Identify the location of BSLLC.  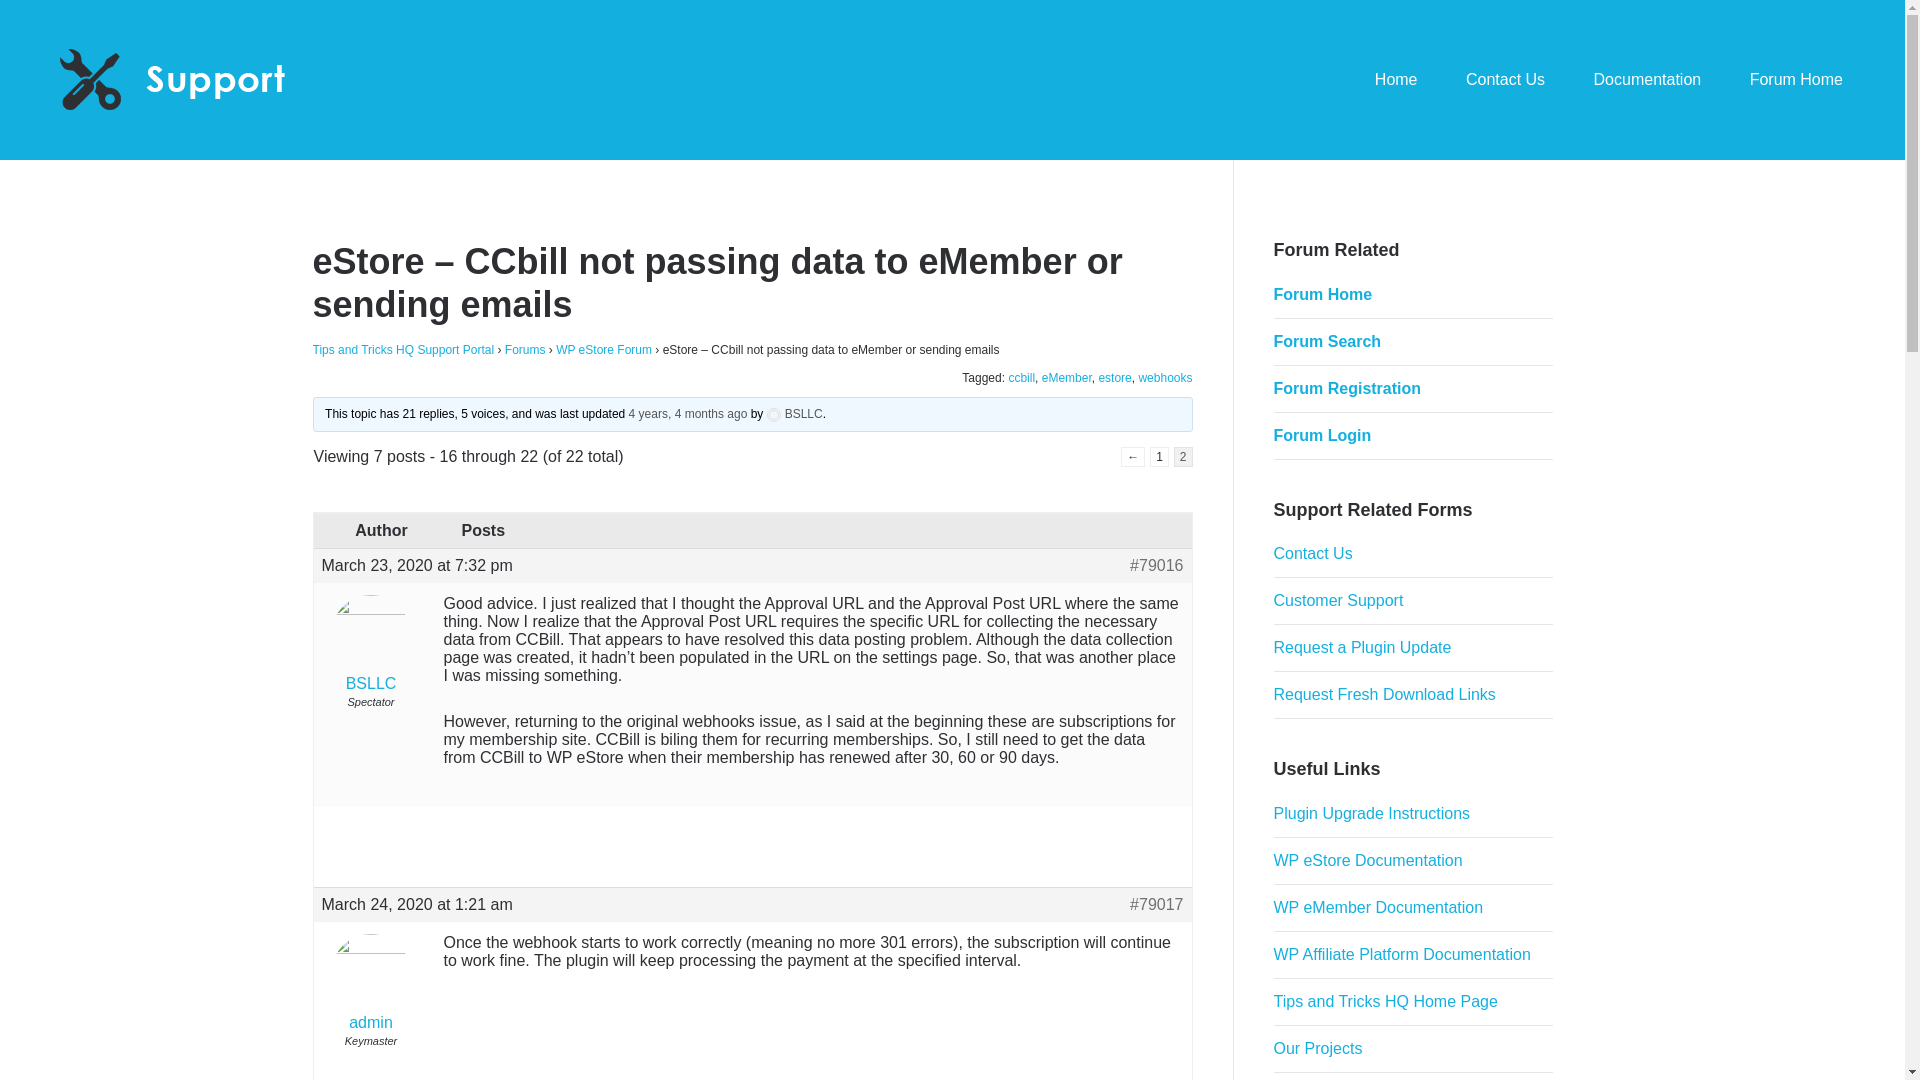
(371, 646).